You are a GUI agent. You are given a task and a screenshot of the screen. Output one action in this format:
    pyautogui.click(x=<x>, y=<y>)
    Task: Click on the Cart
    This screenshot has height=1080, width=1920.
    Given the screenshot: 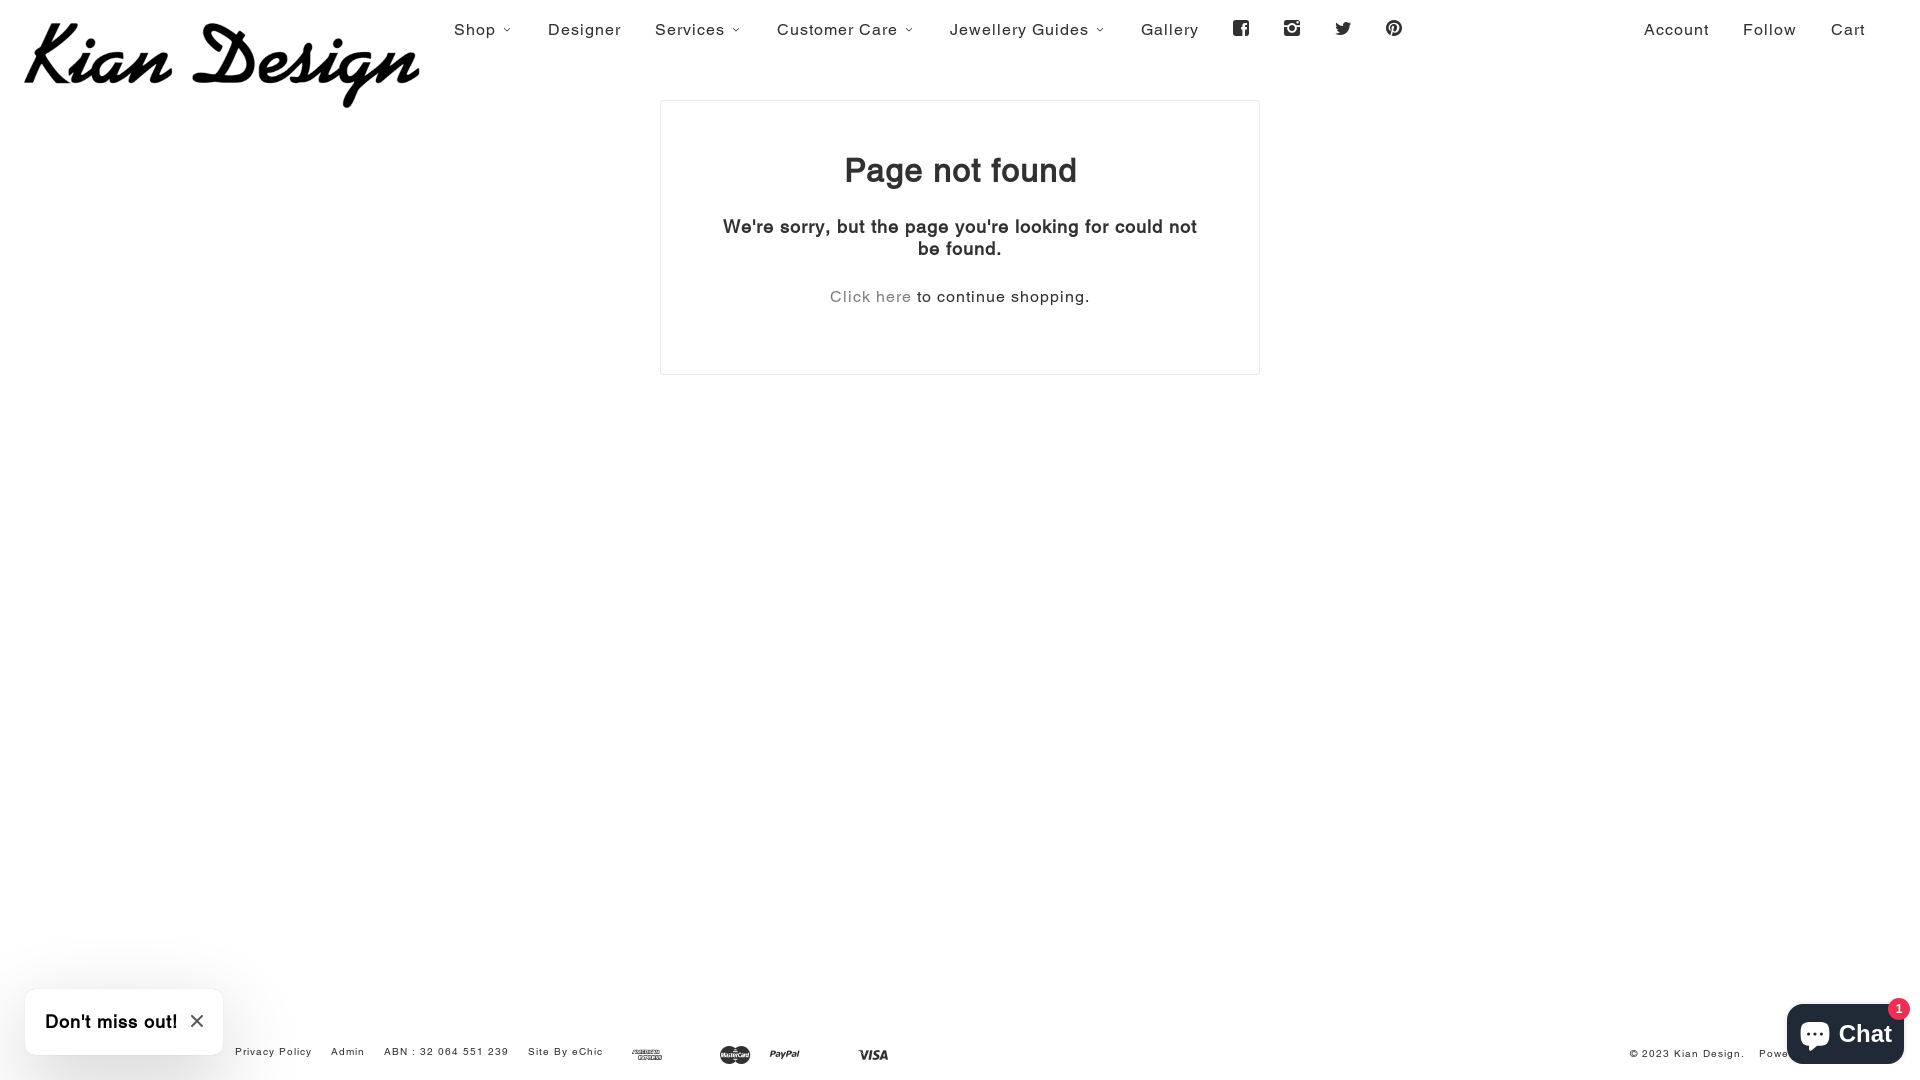 What is the action you would take?
    pyautogui.click(x=1848, y=29)
    